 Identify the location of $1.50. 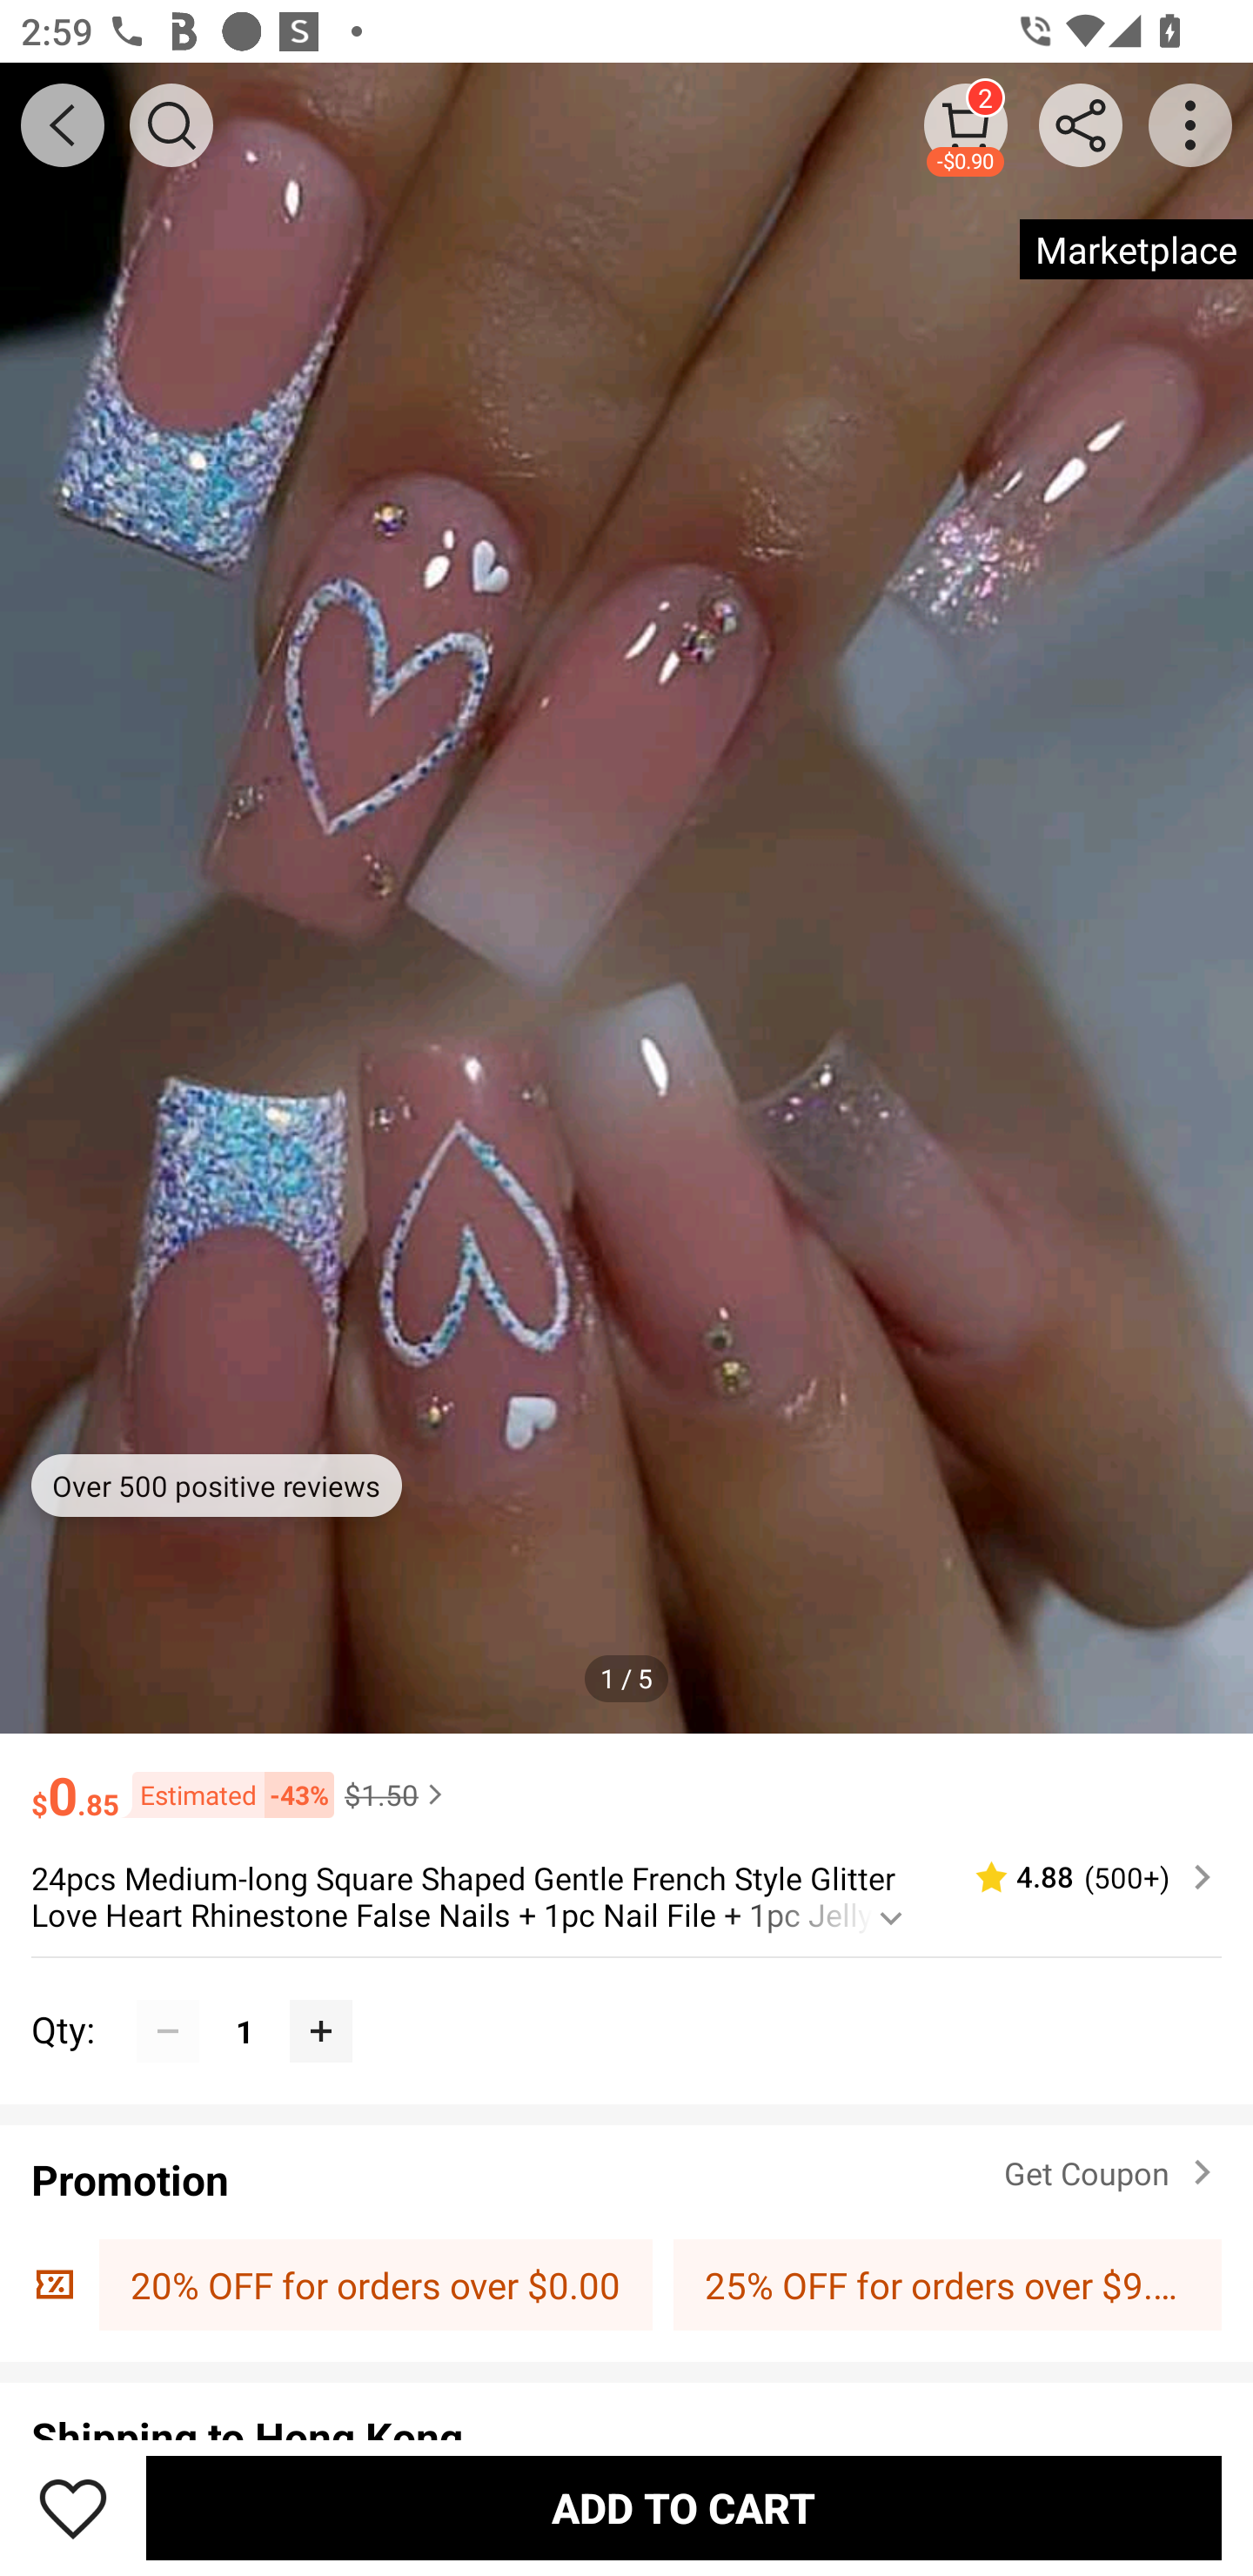
(397, 1794).